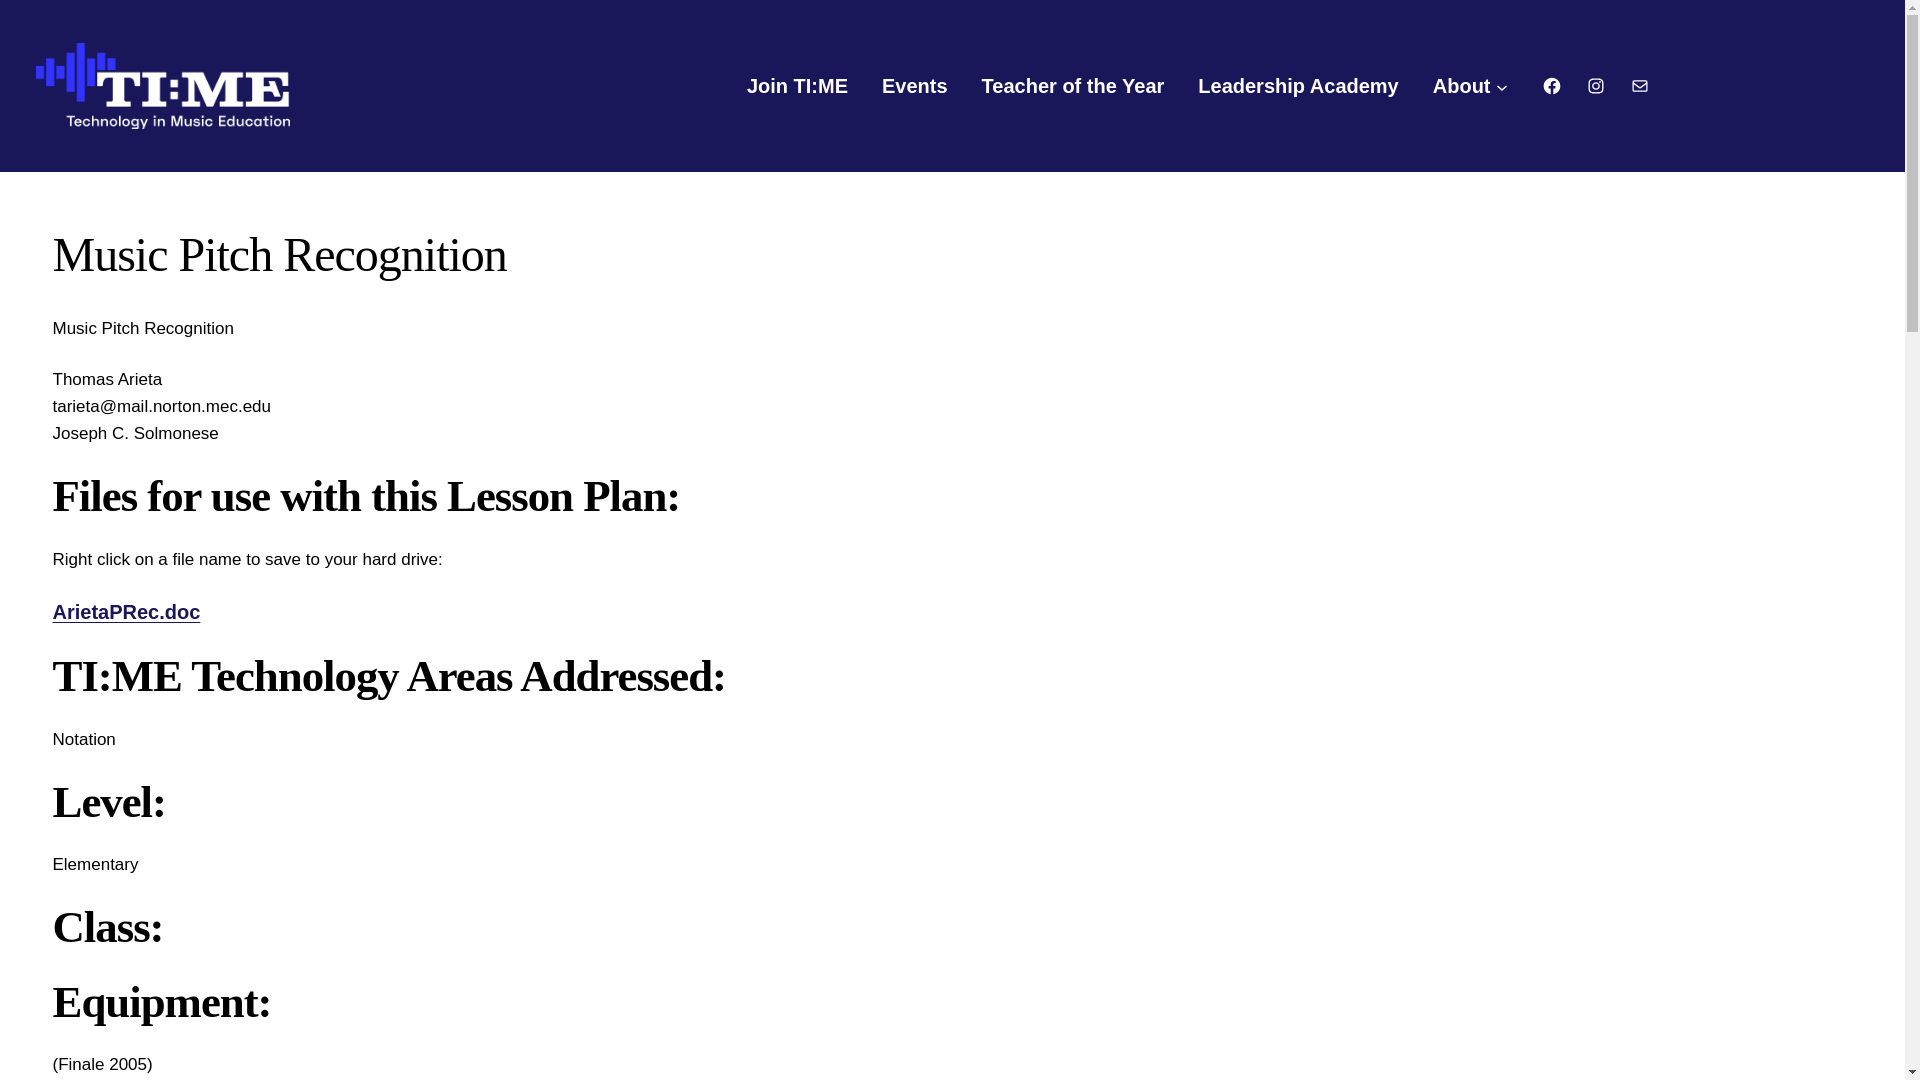  I want to click on About, so click(1462, 86).